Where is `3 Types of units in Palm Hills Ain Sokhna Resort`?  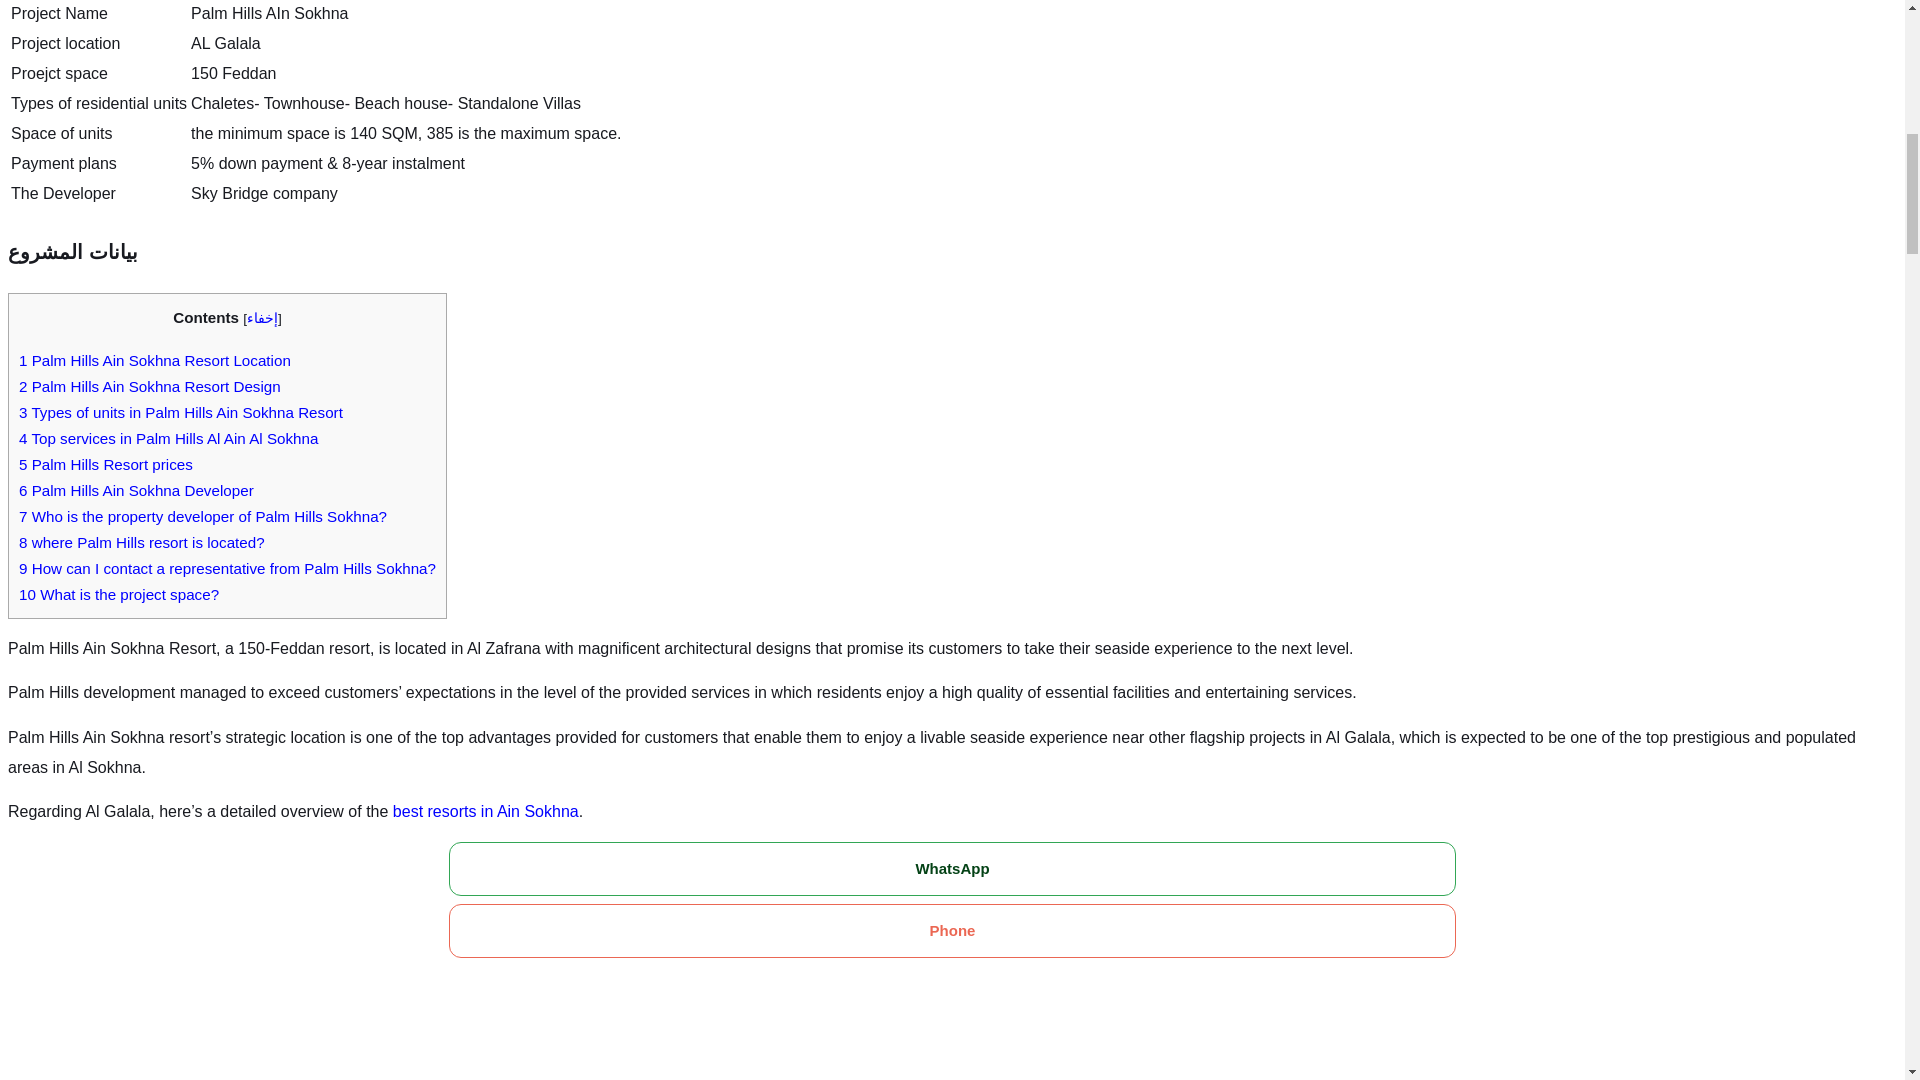
3 Types of units in Palm Hills Ain Sokhna Resort is located at coordinates (181, 412).